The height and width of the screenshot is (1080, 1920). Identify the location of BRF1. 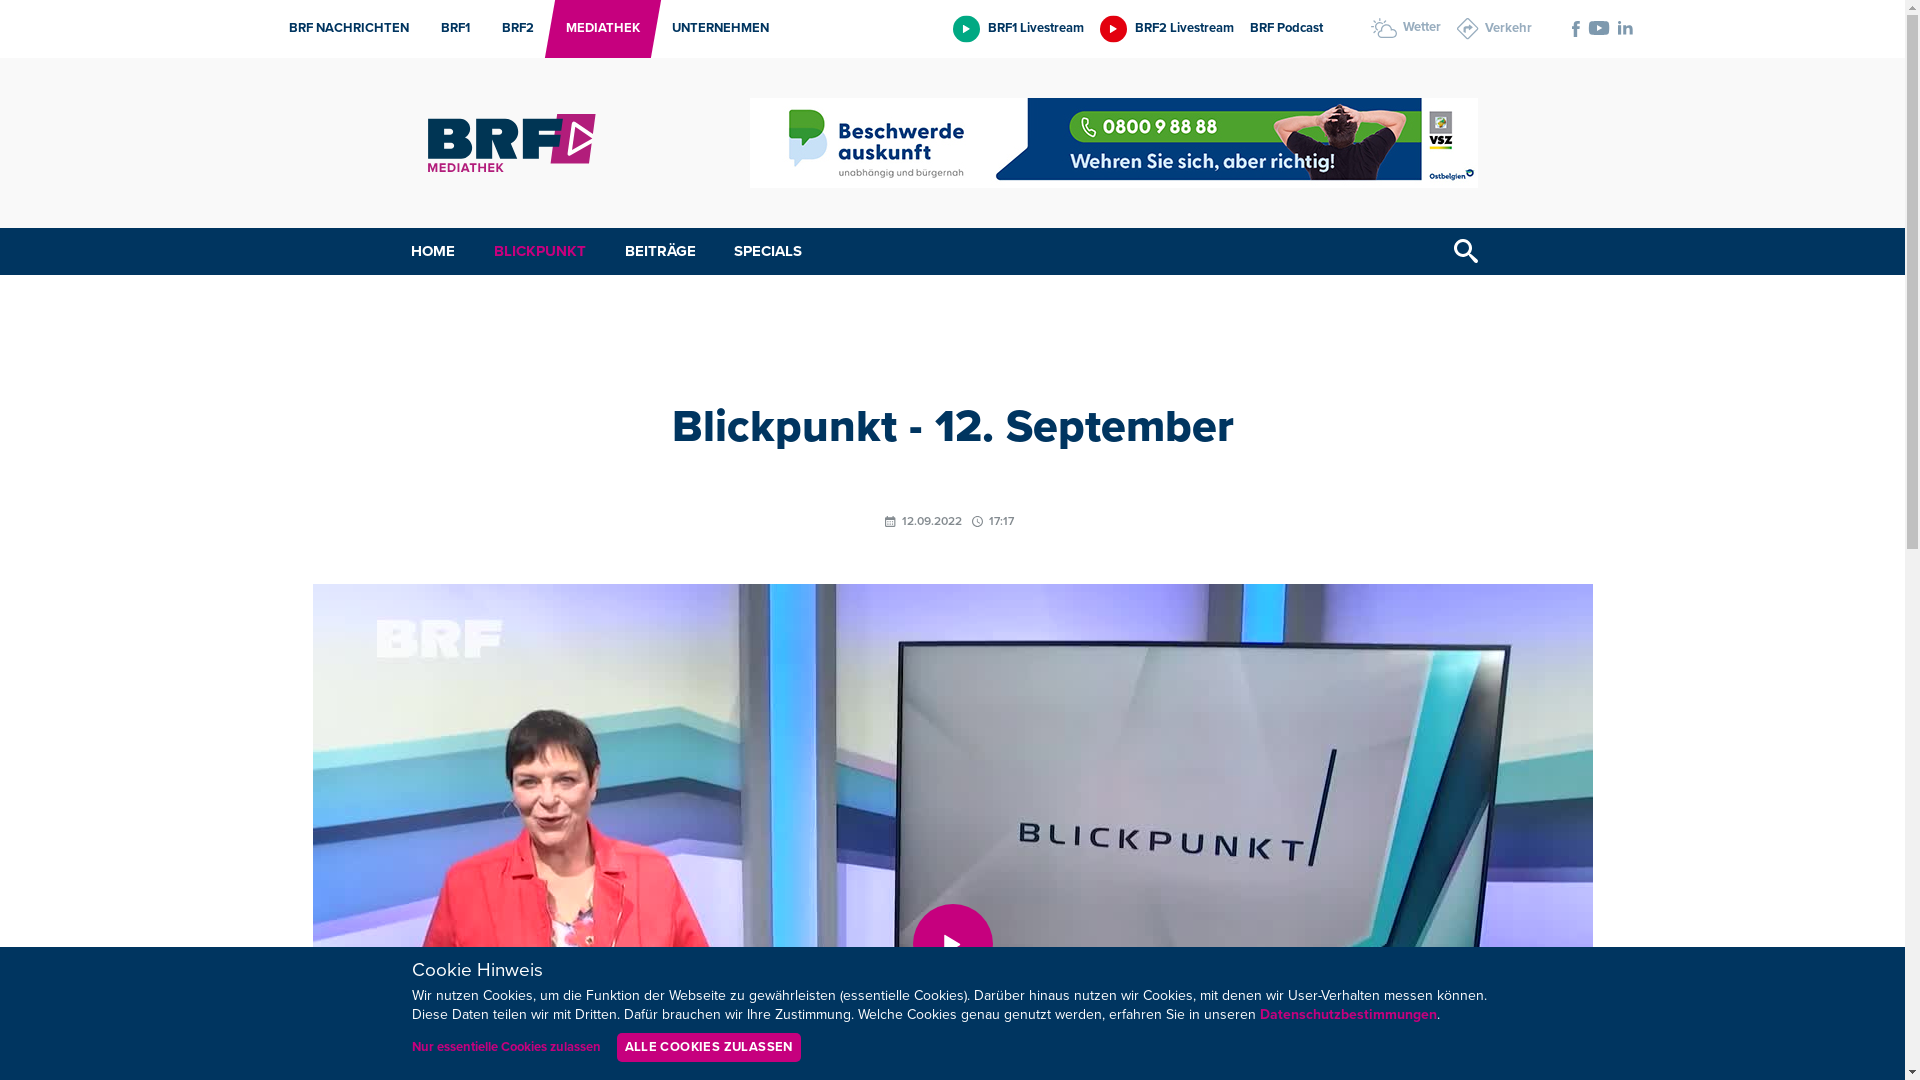
(450, 29).